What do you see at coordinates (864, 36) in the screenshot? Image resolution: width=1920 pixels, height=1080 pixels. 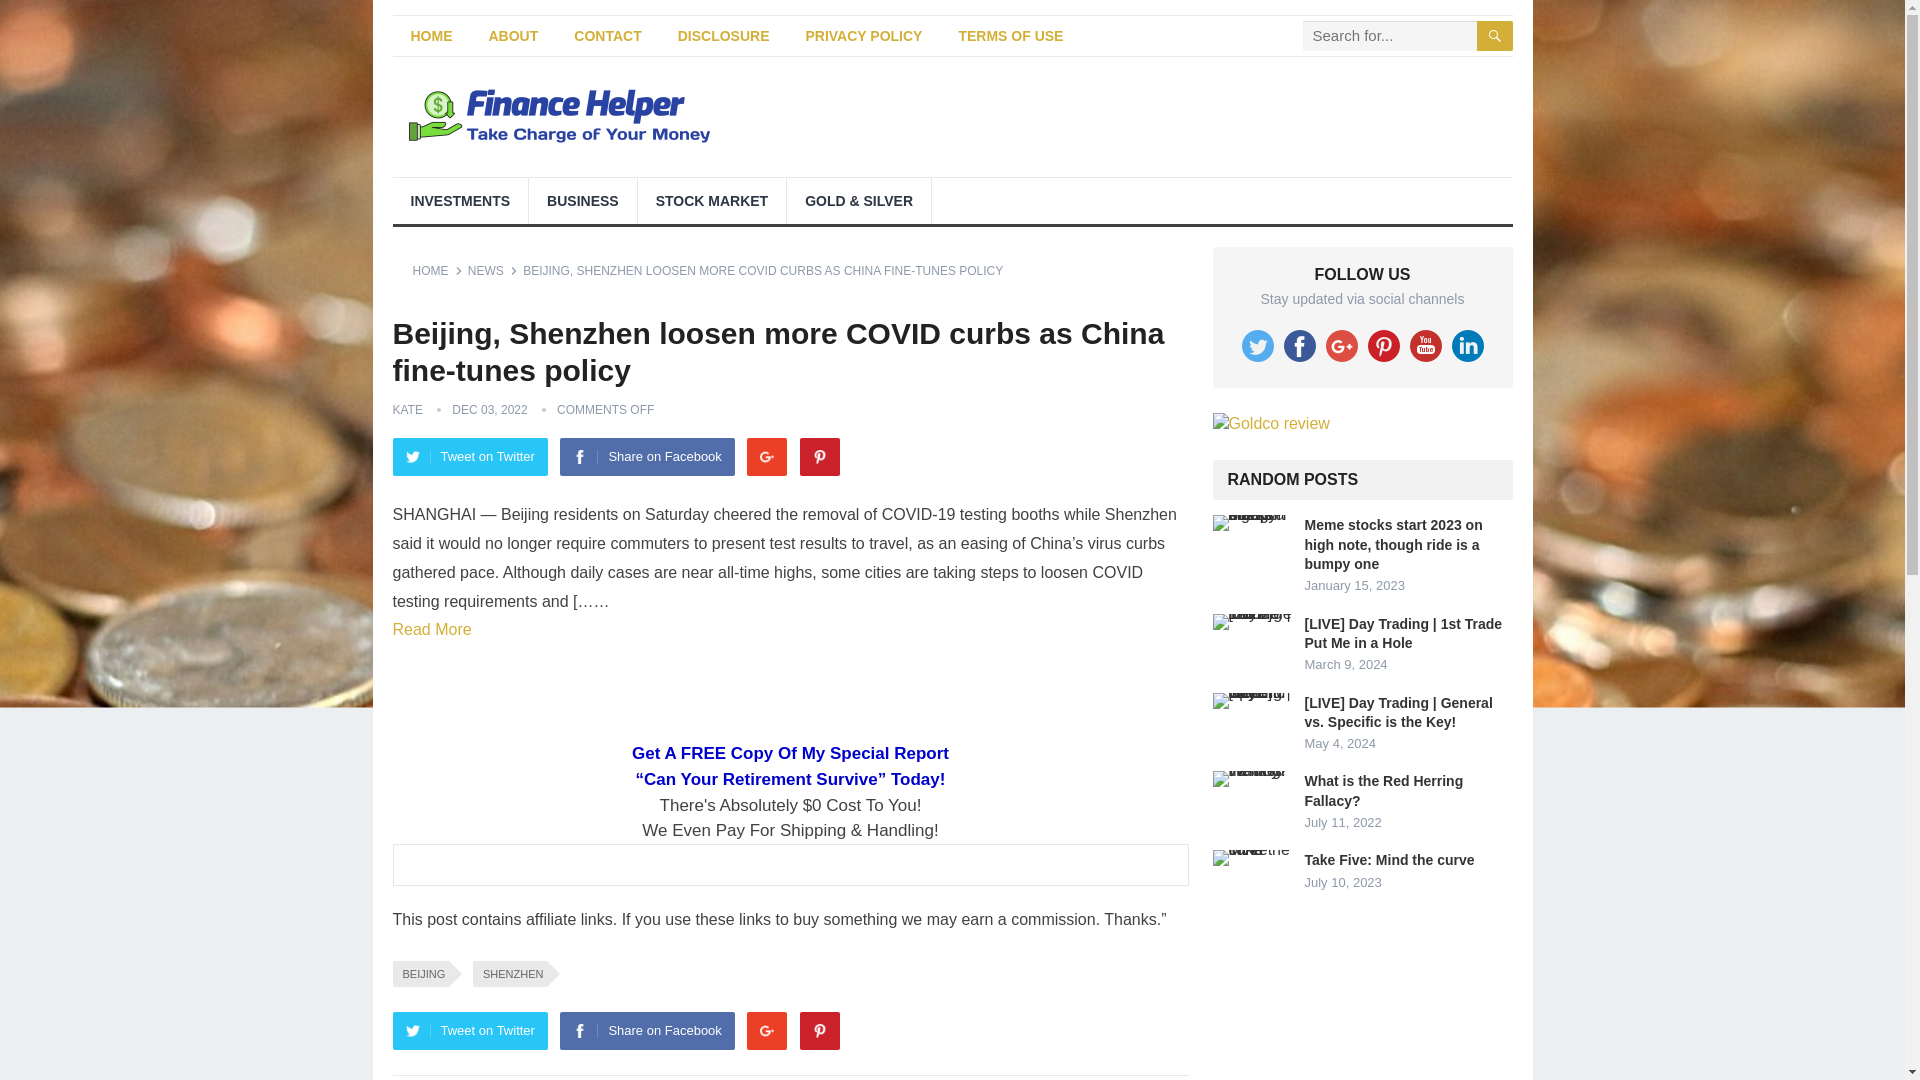 I see `PRIVACY POLICY` at bounding box center [864, 36].